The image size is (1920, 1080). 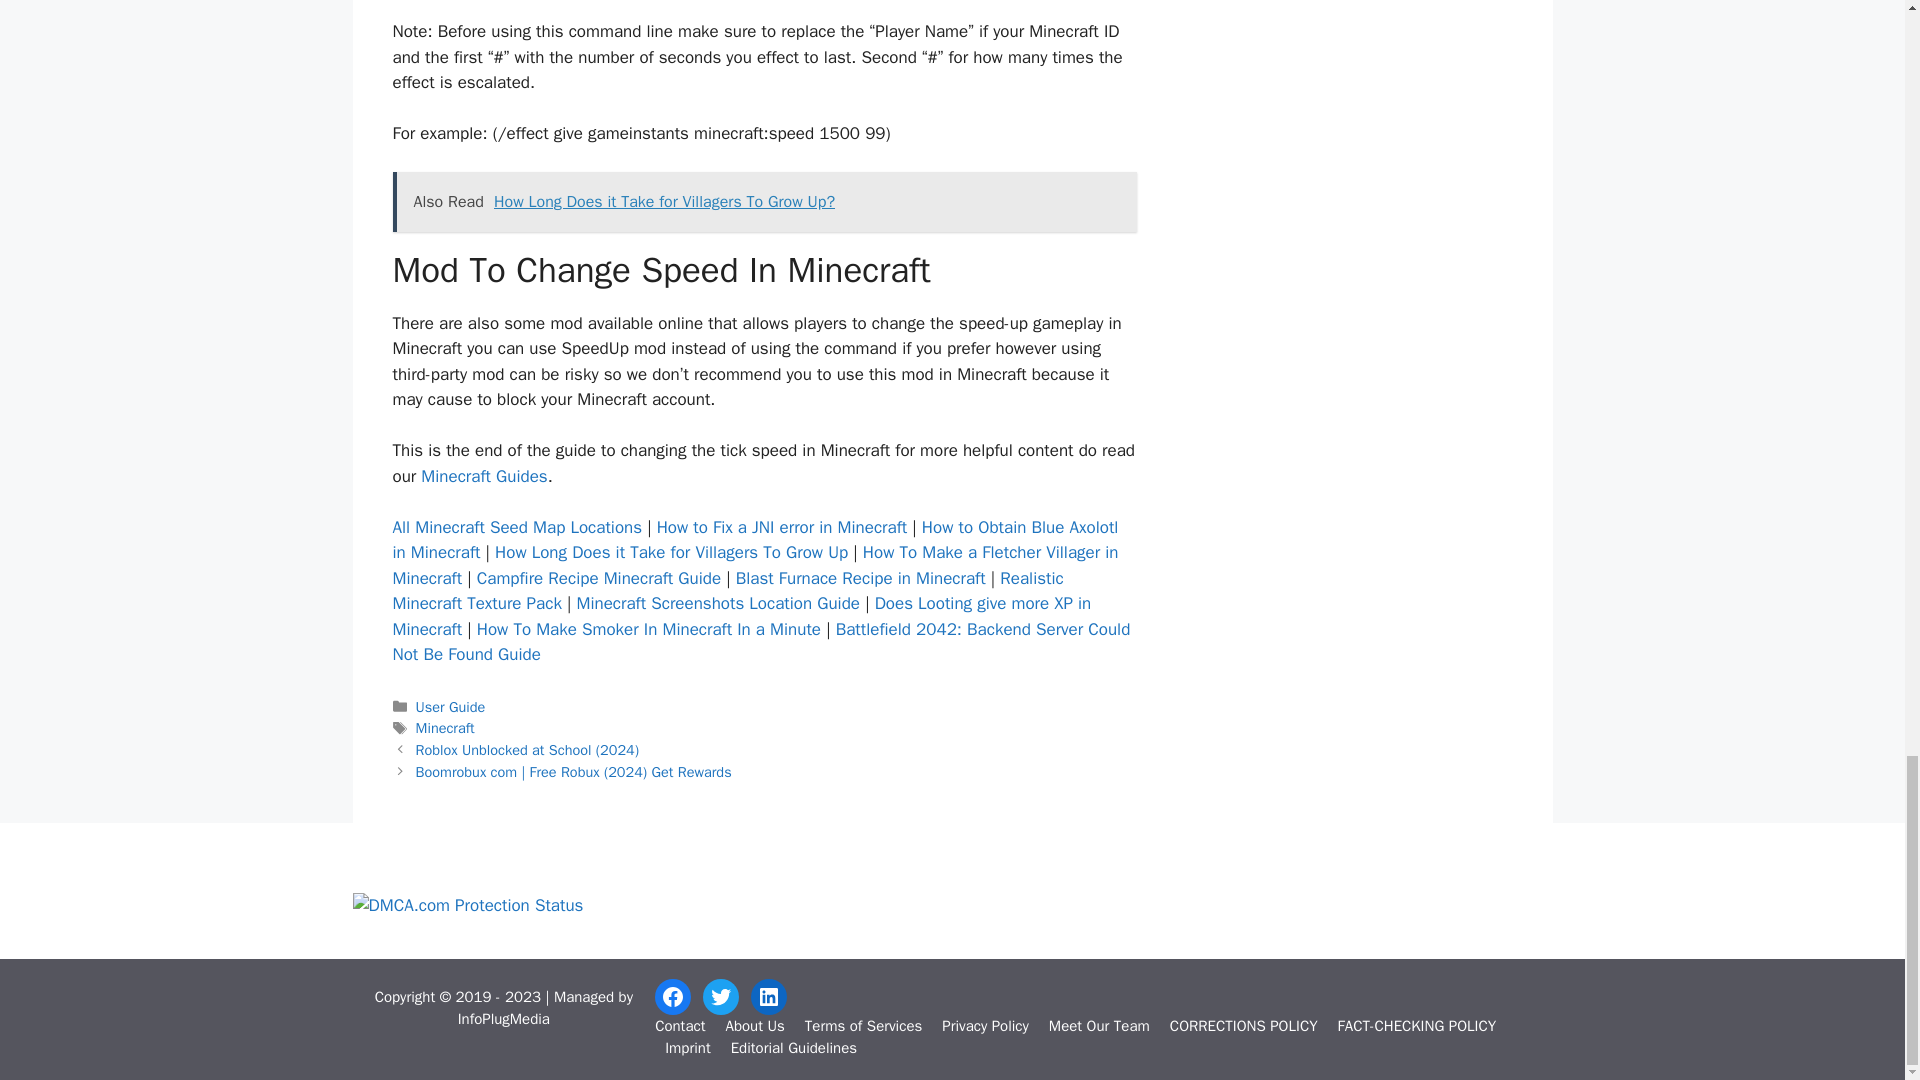 What do you see at coordinates (450, 706) in the screenshot?
I see `User Guide` at bounding box center [450, 706].